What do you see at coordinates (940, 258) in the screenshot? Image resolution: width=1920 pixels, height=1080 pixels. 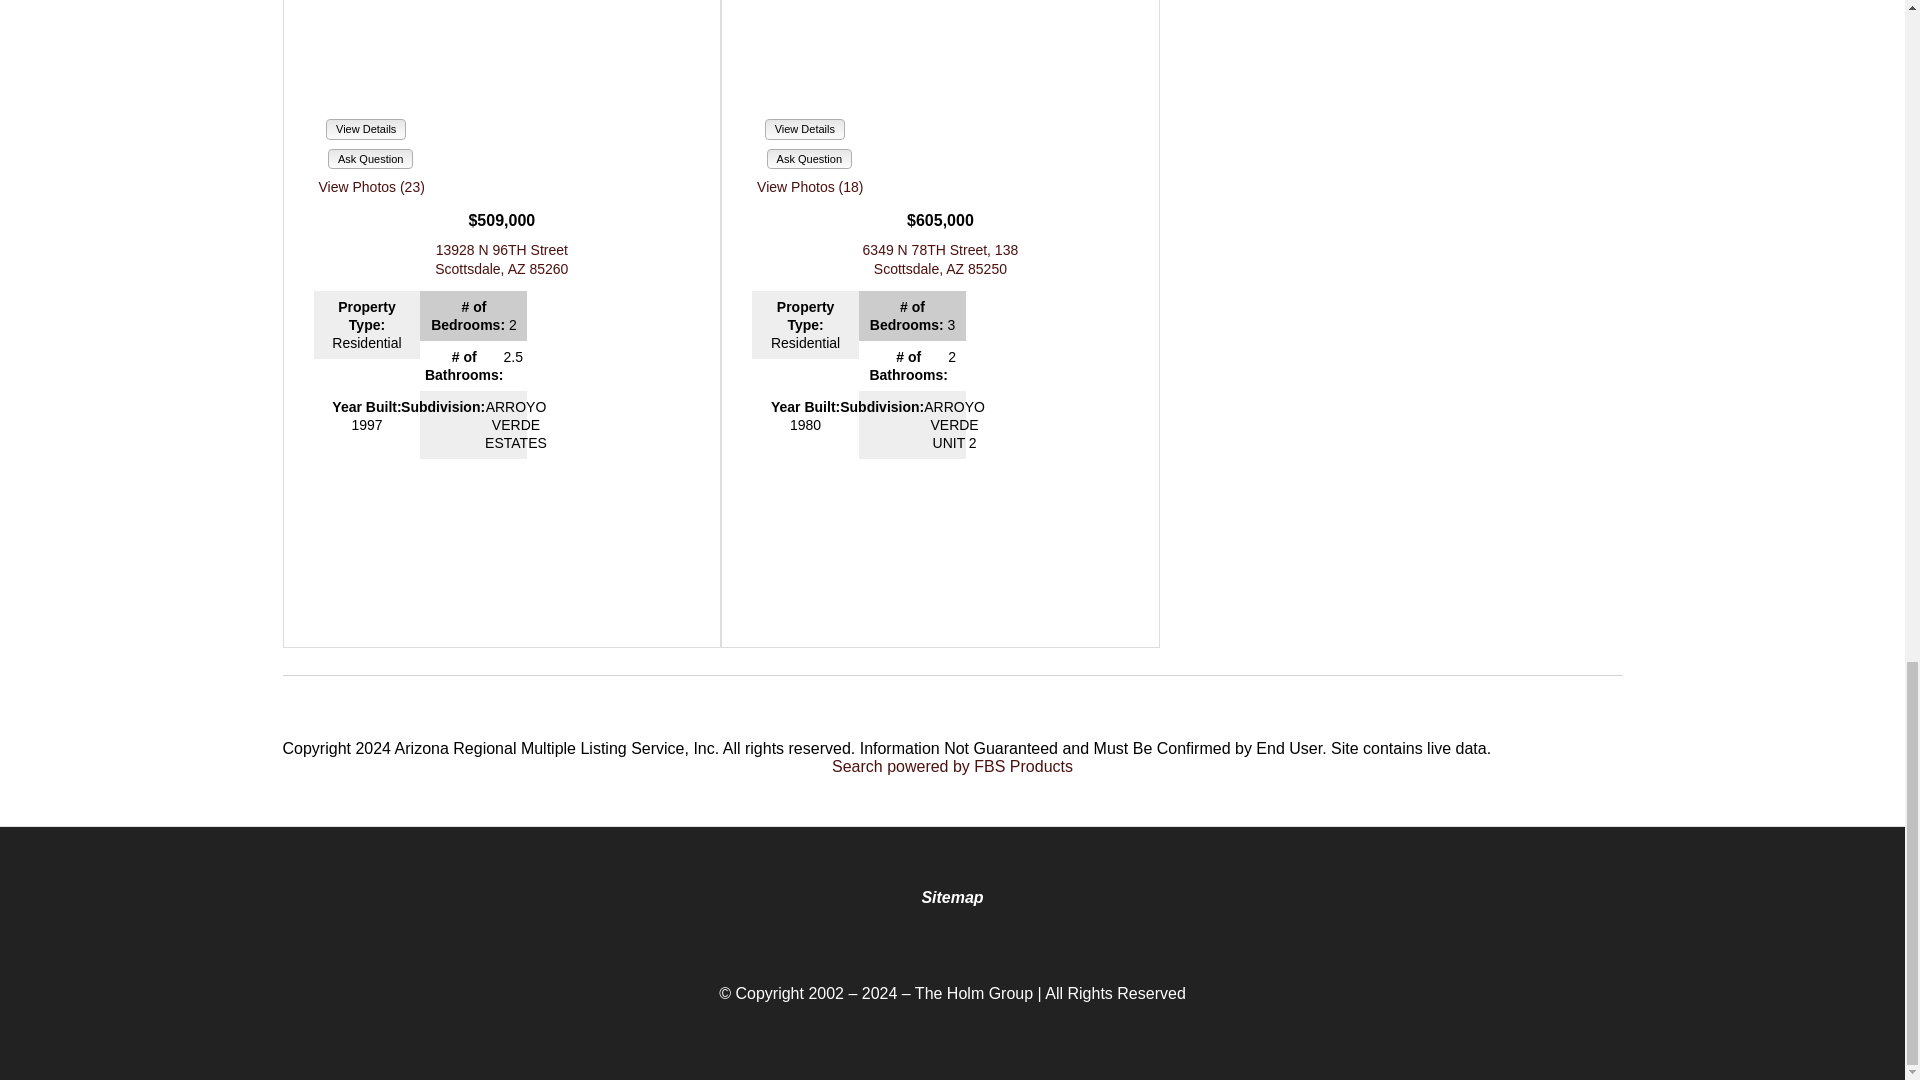 I see `Click for more details` at bounding box center [940, 258].